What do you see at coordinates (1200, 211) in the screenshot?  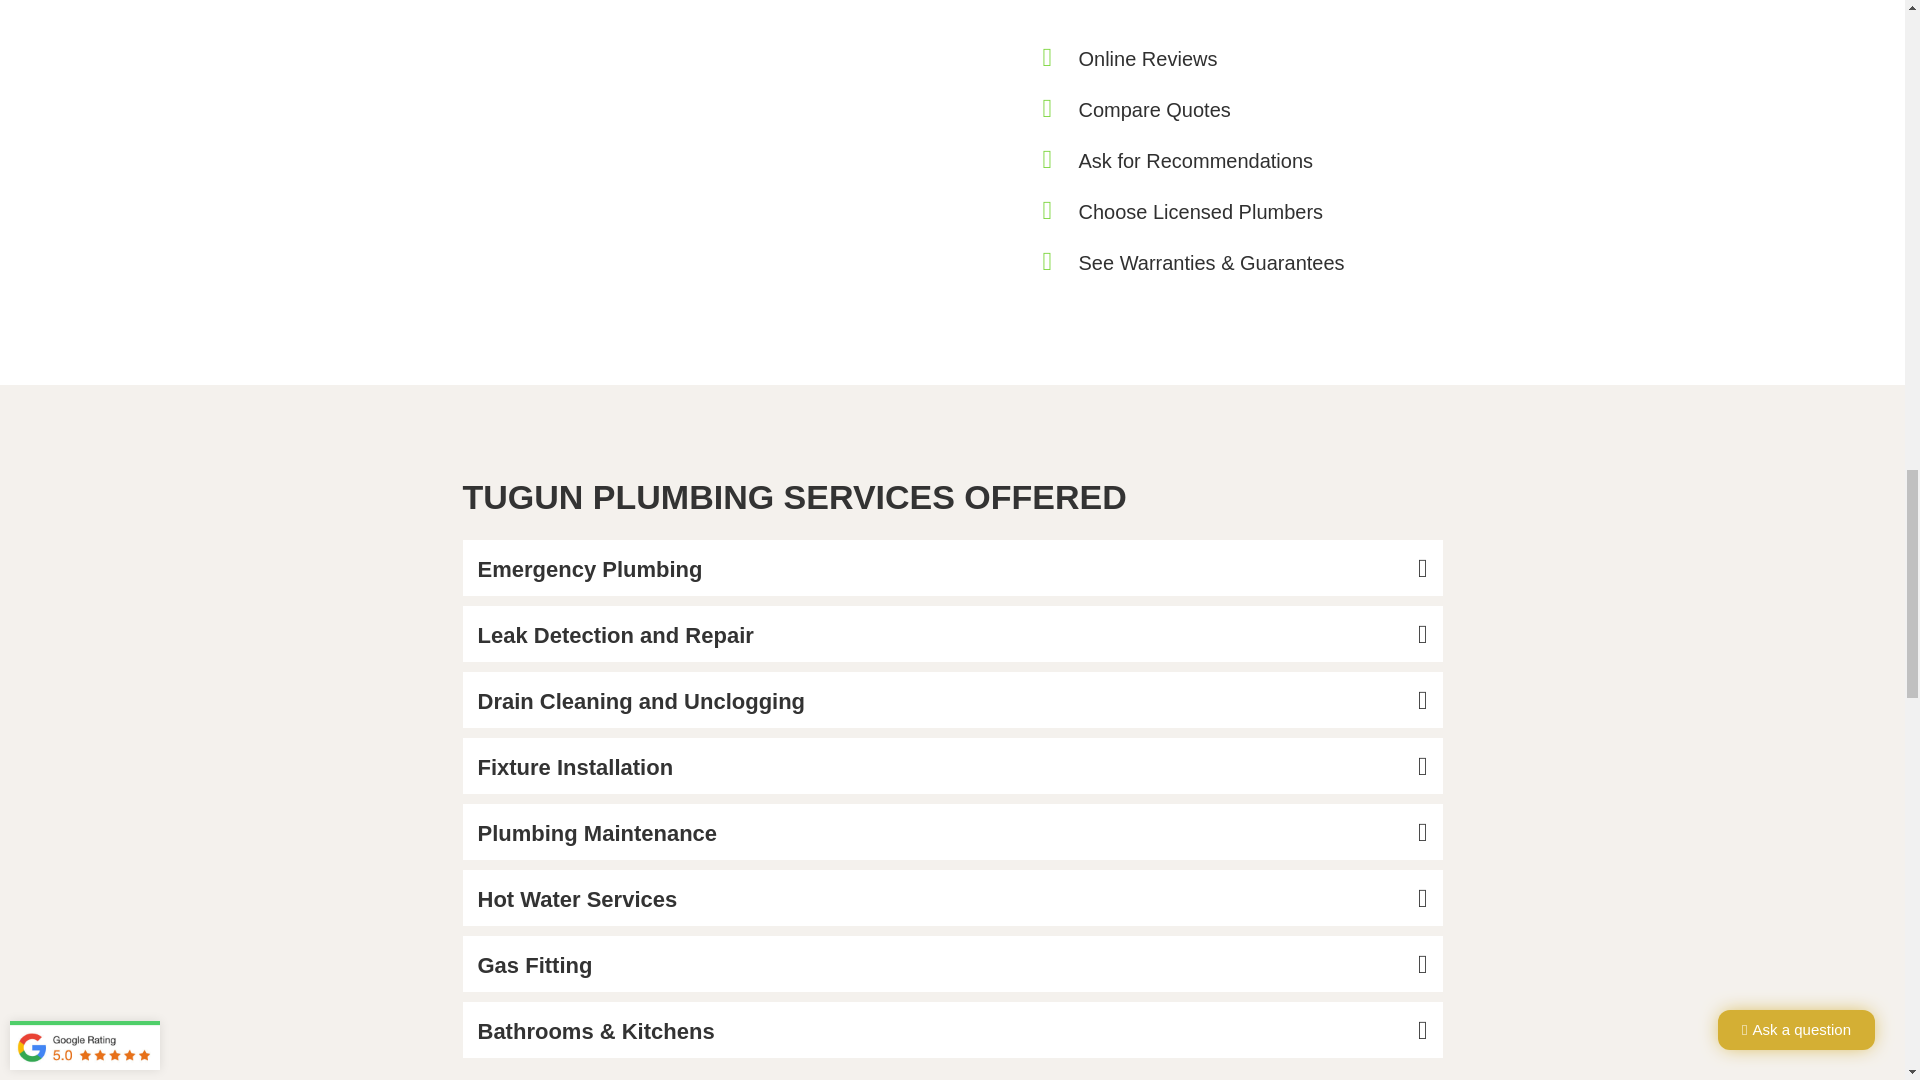 I see `Choose Licensed Plumbers` at bounding box center [1200, 211].